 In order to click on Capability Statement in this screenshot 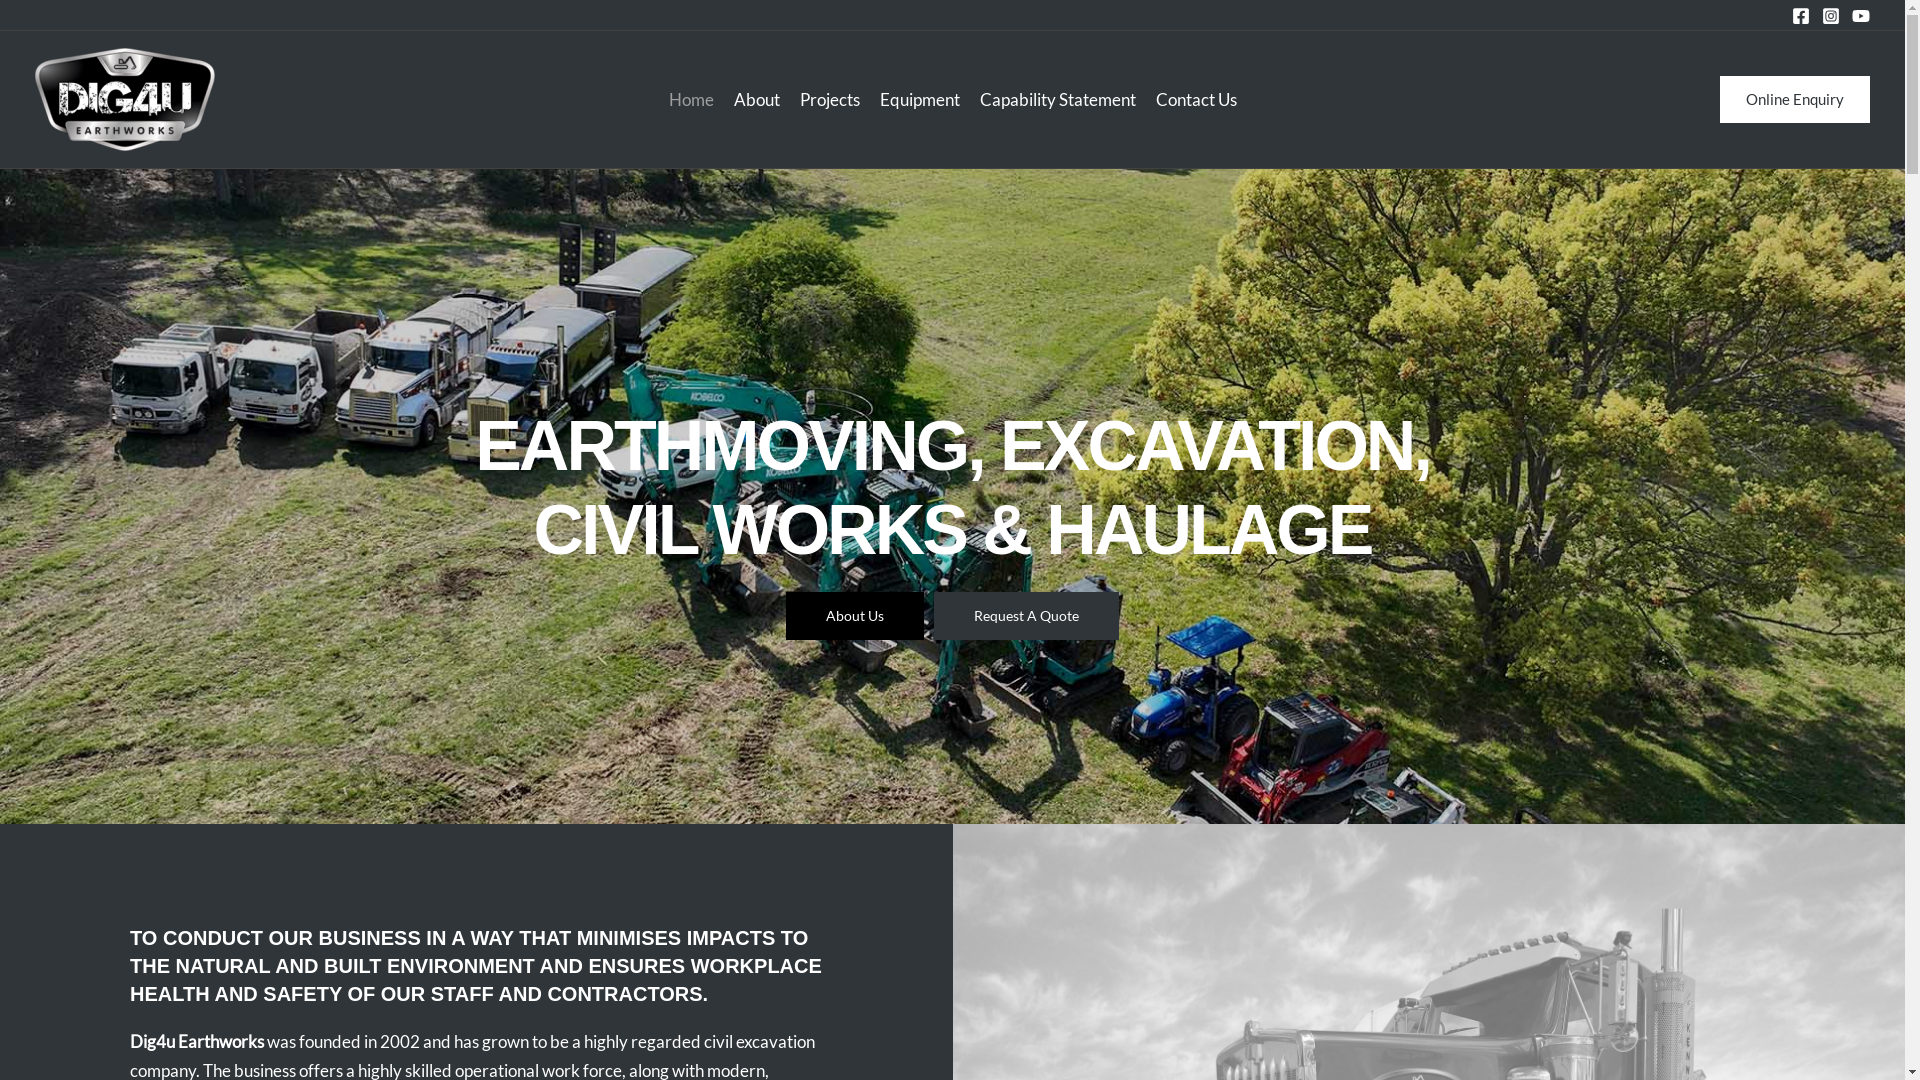, I will do `click(1058, 99)`.